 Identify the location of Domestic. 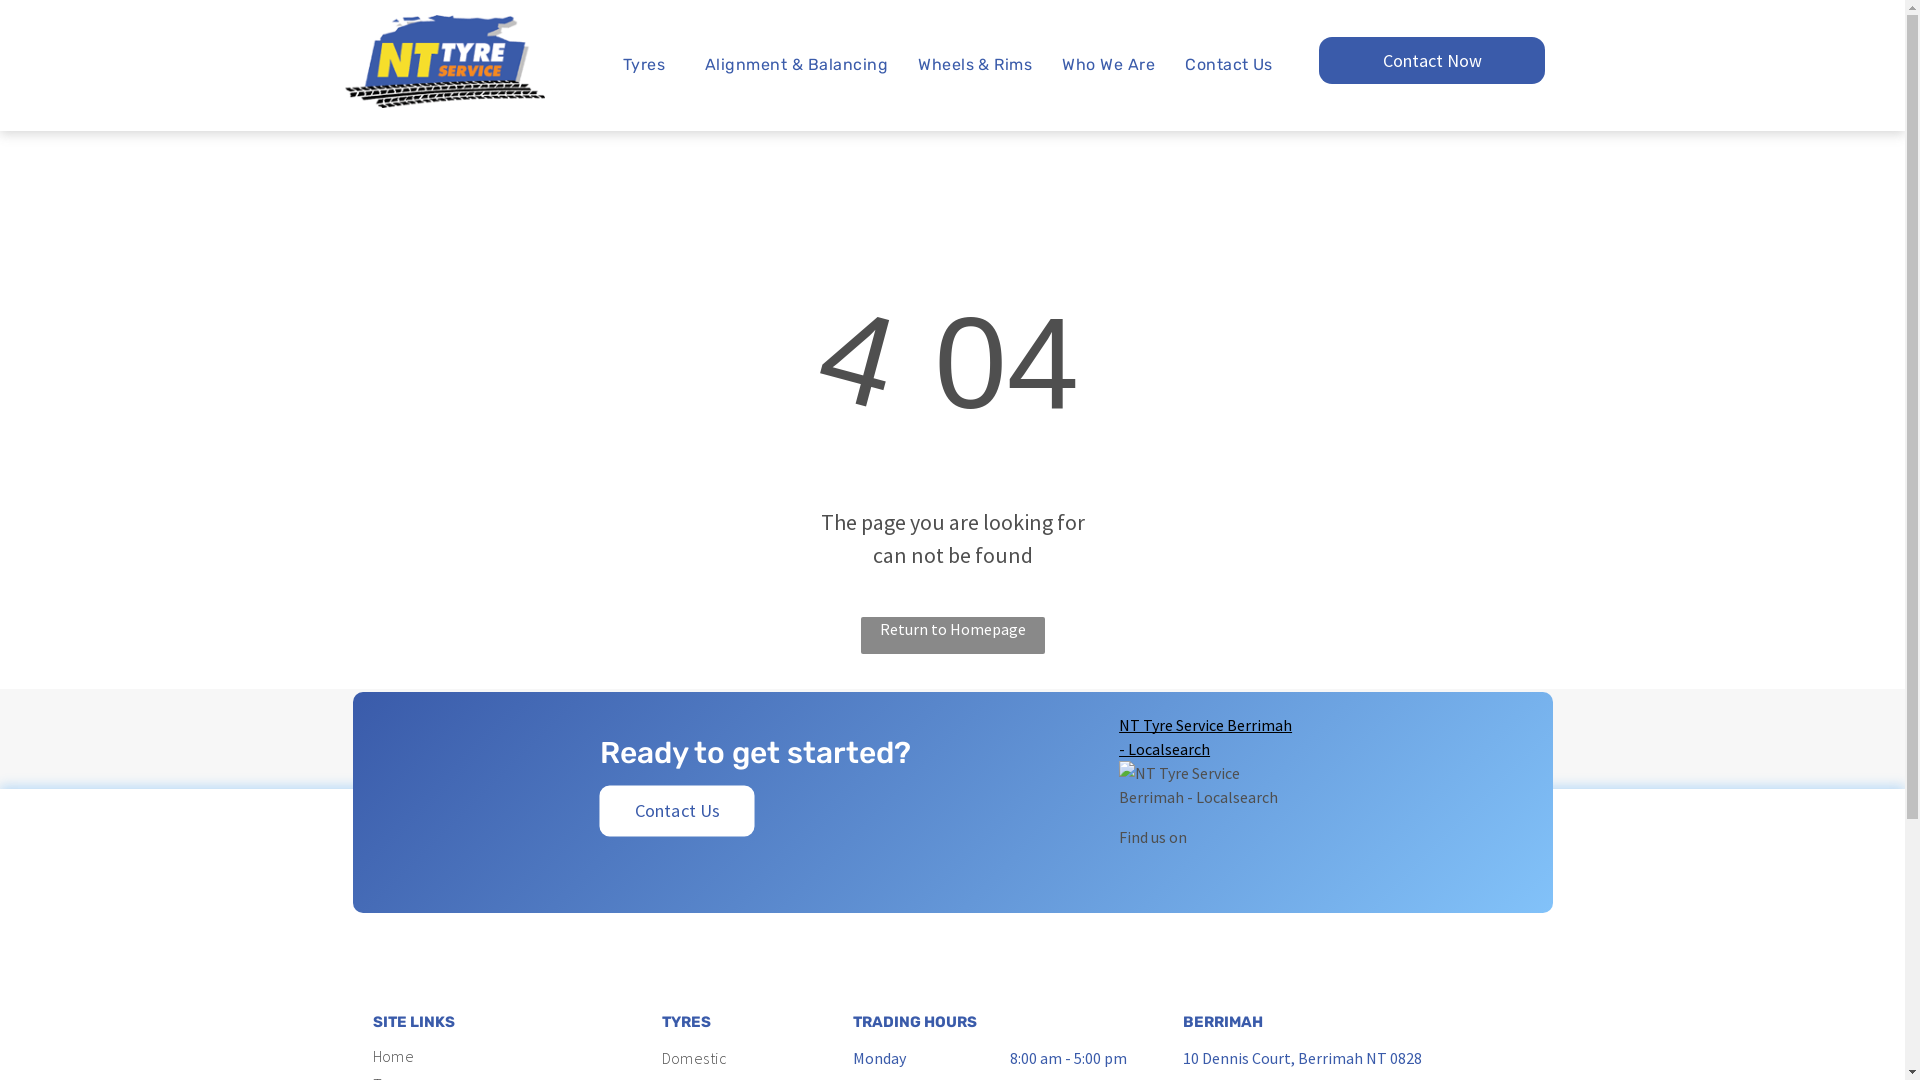
(750, 1060).